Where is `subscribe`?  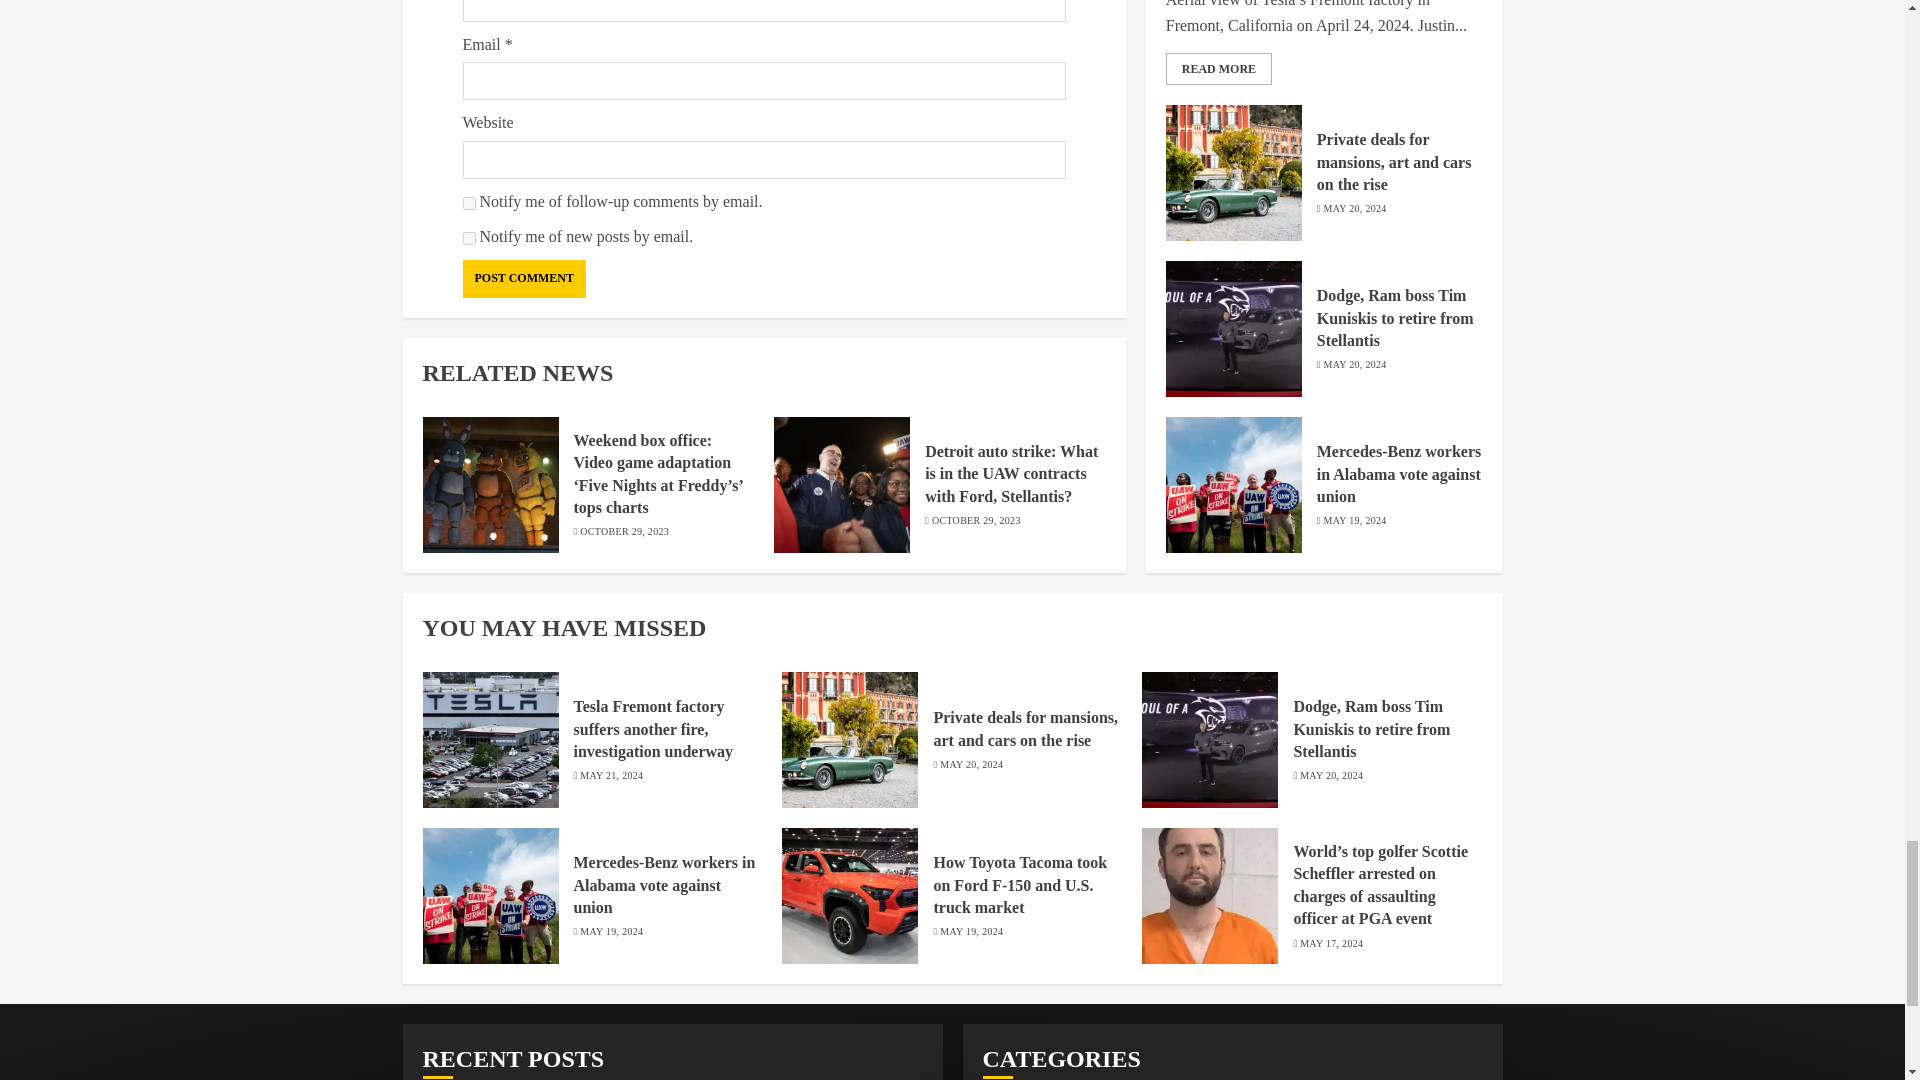
subscribe is located at coordinates (468, 202).